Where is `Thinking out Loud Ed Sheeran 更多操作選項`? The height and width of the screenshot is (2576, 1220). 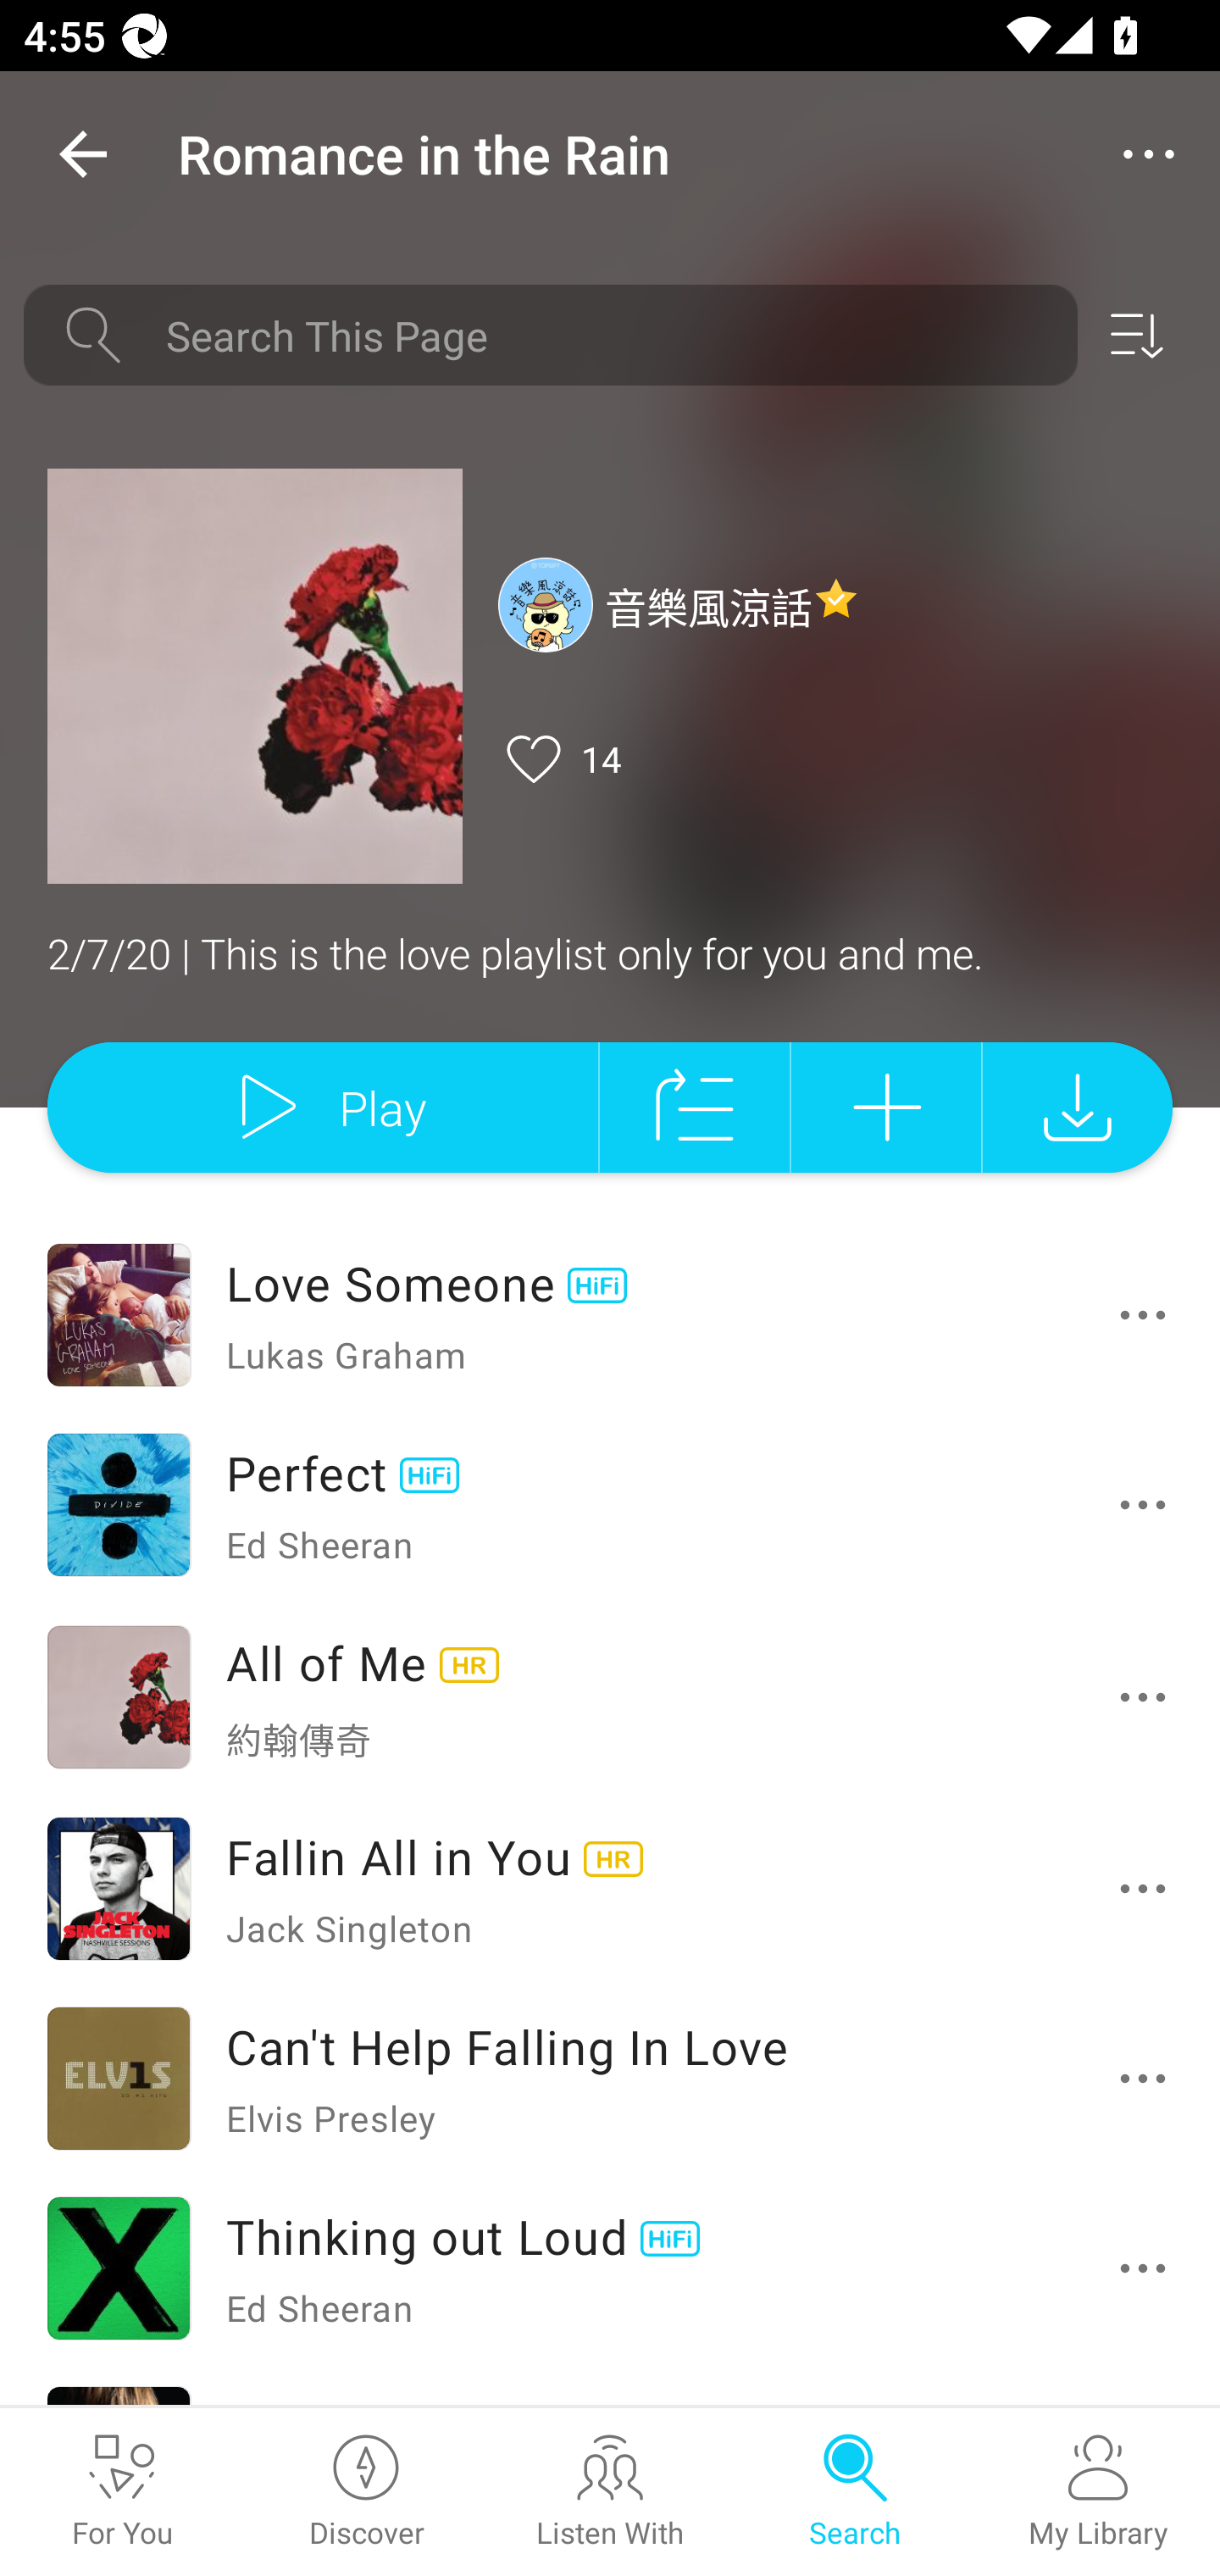
Thinking out Loud Ed Sheeran 更多操作選項 is located at coordinates (610, 2268).